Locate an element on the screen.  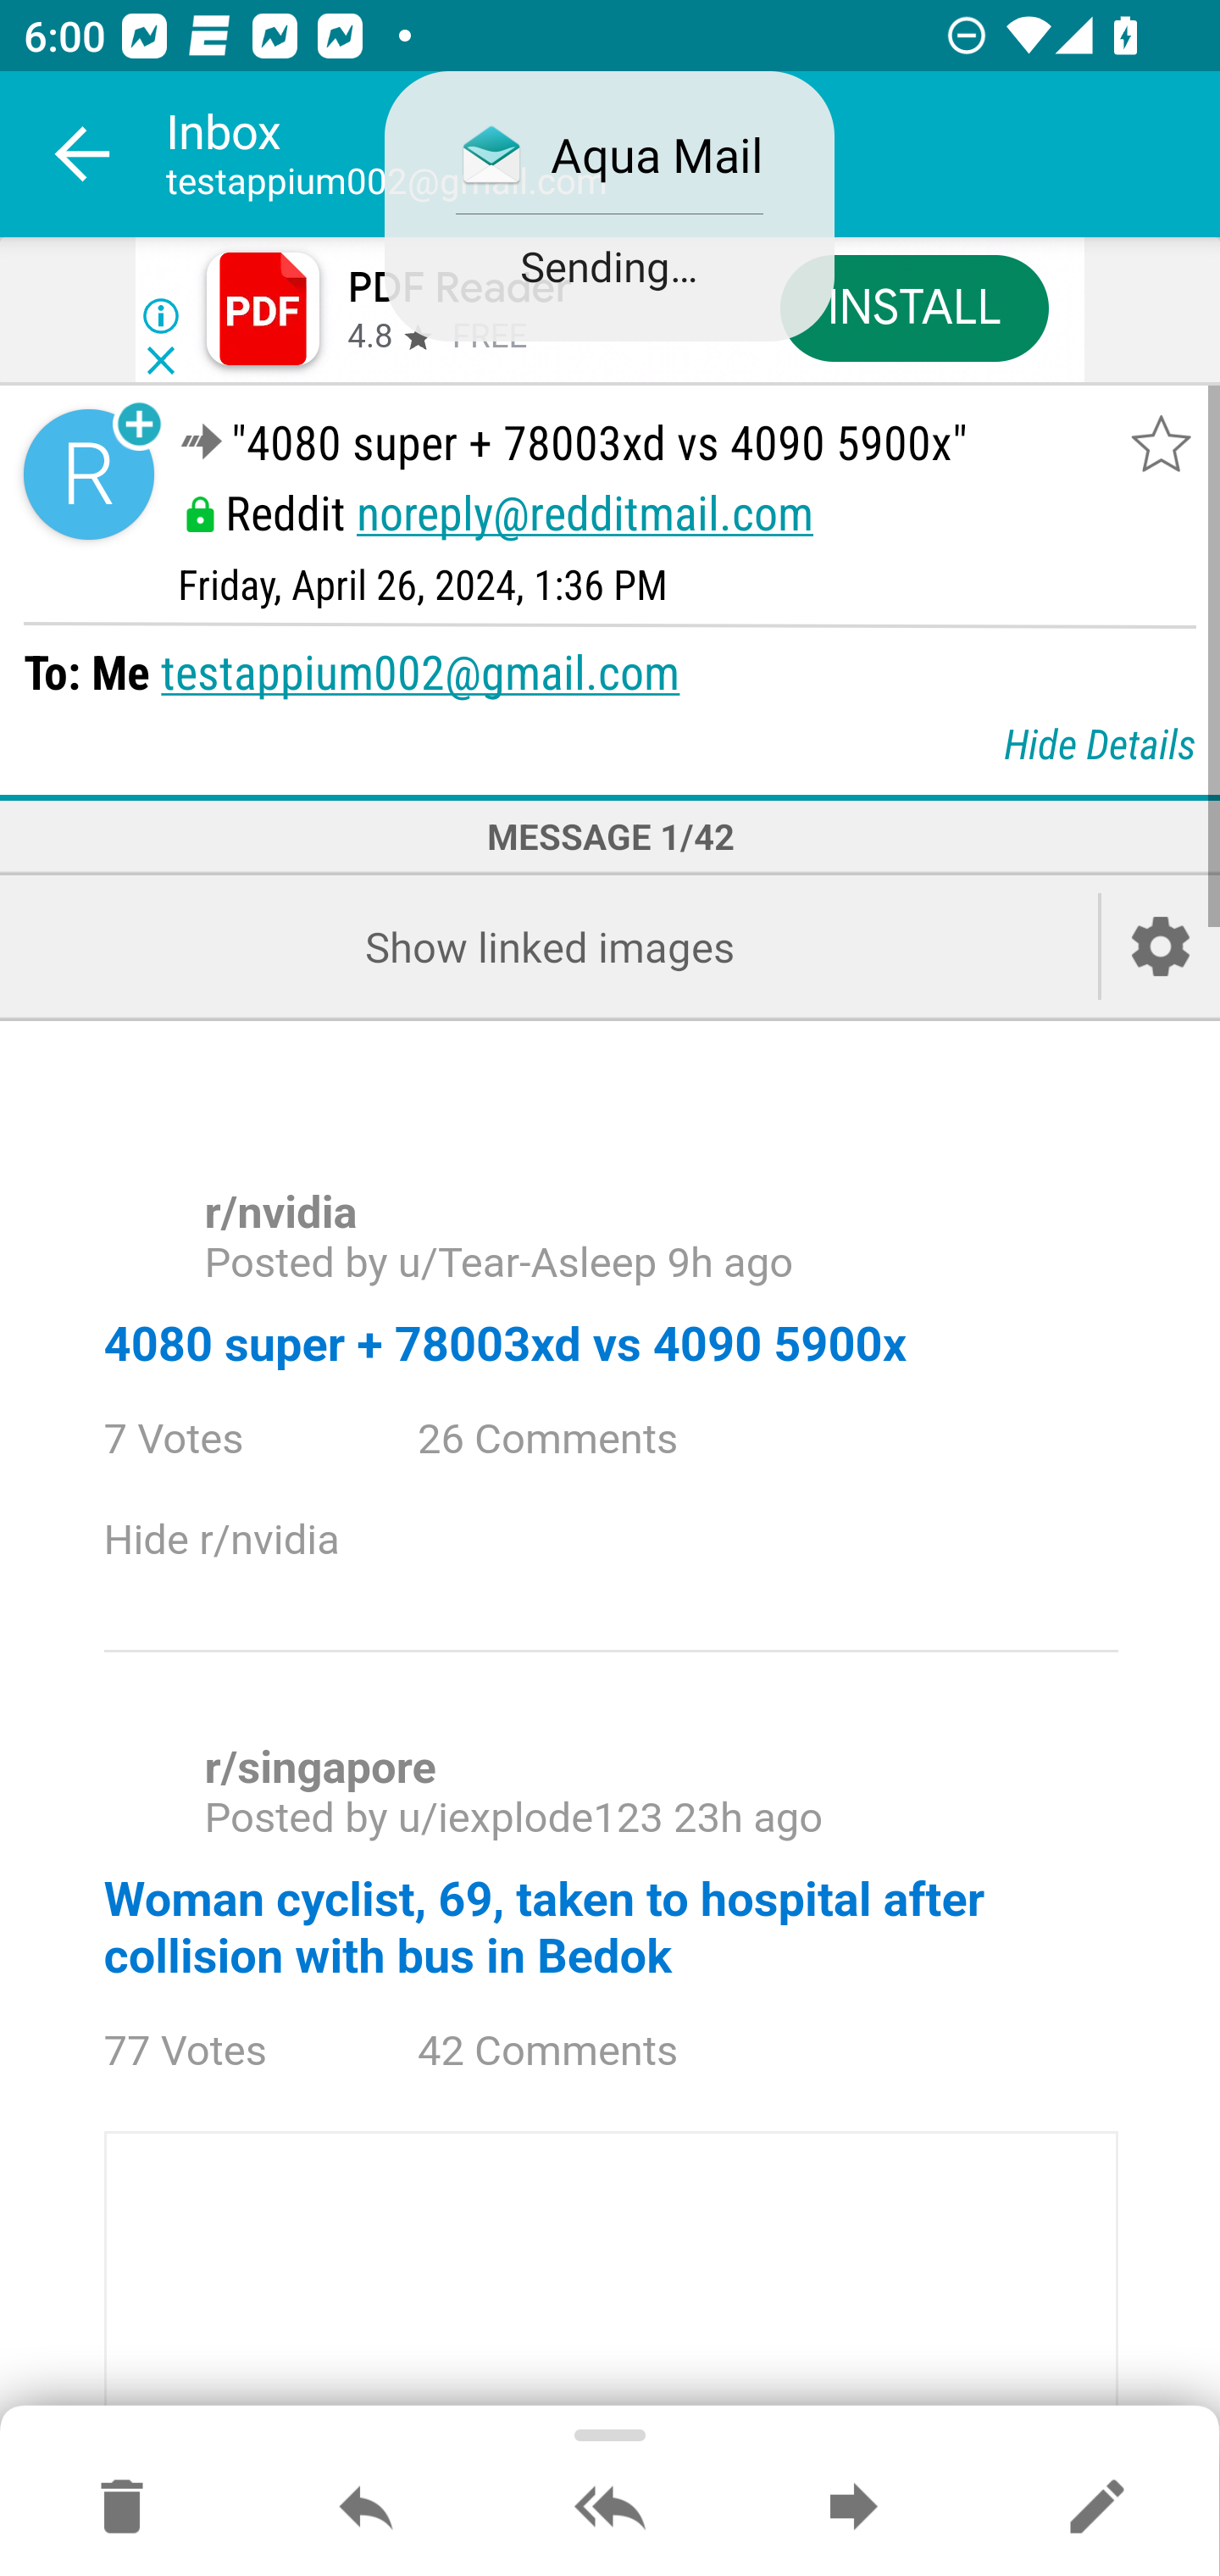
23h ago is located at coordinates (747, 1817).